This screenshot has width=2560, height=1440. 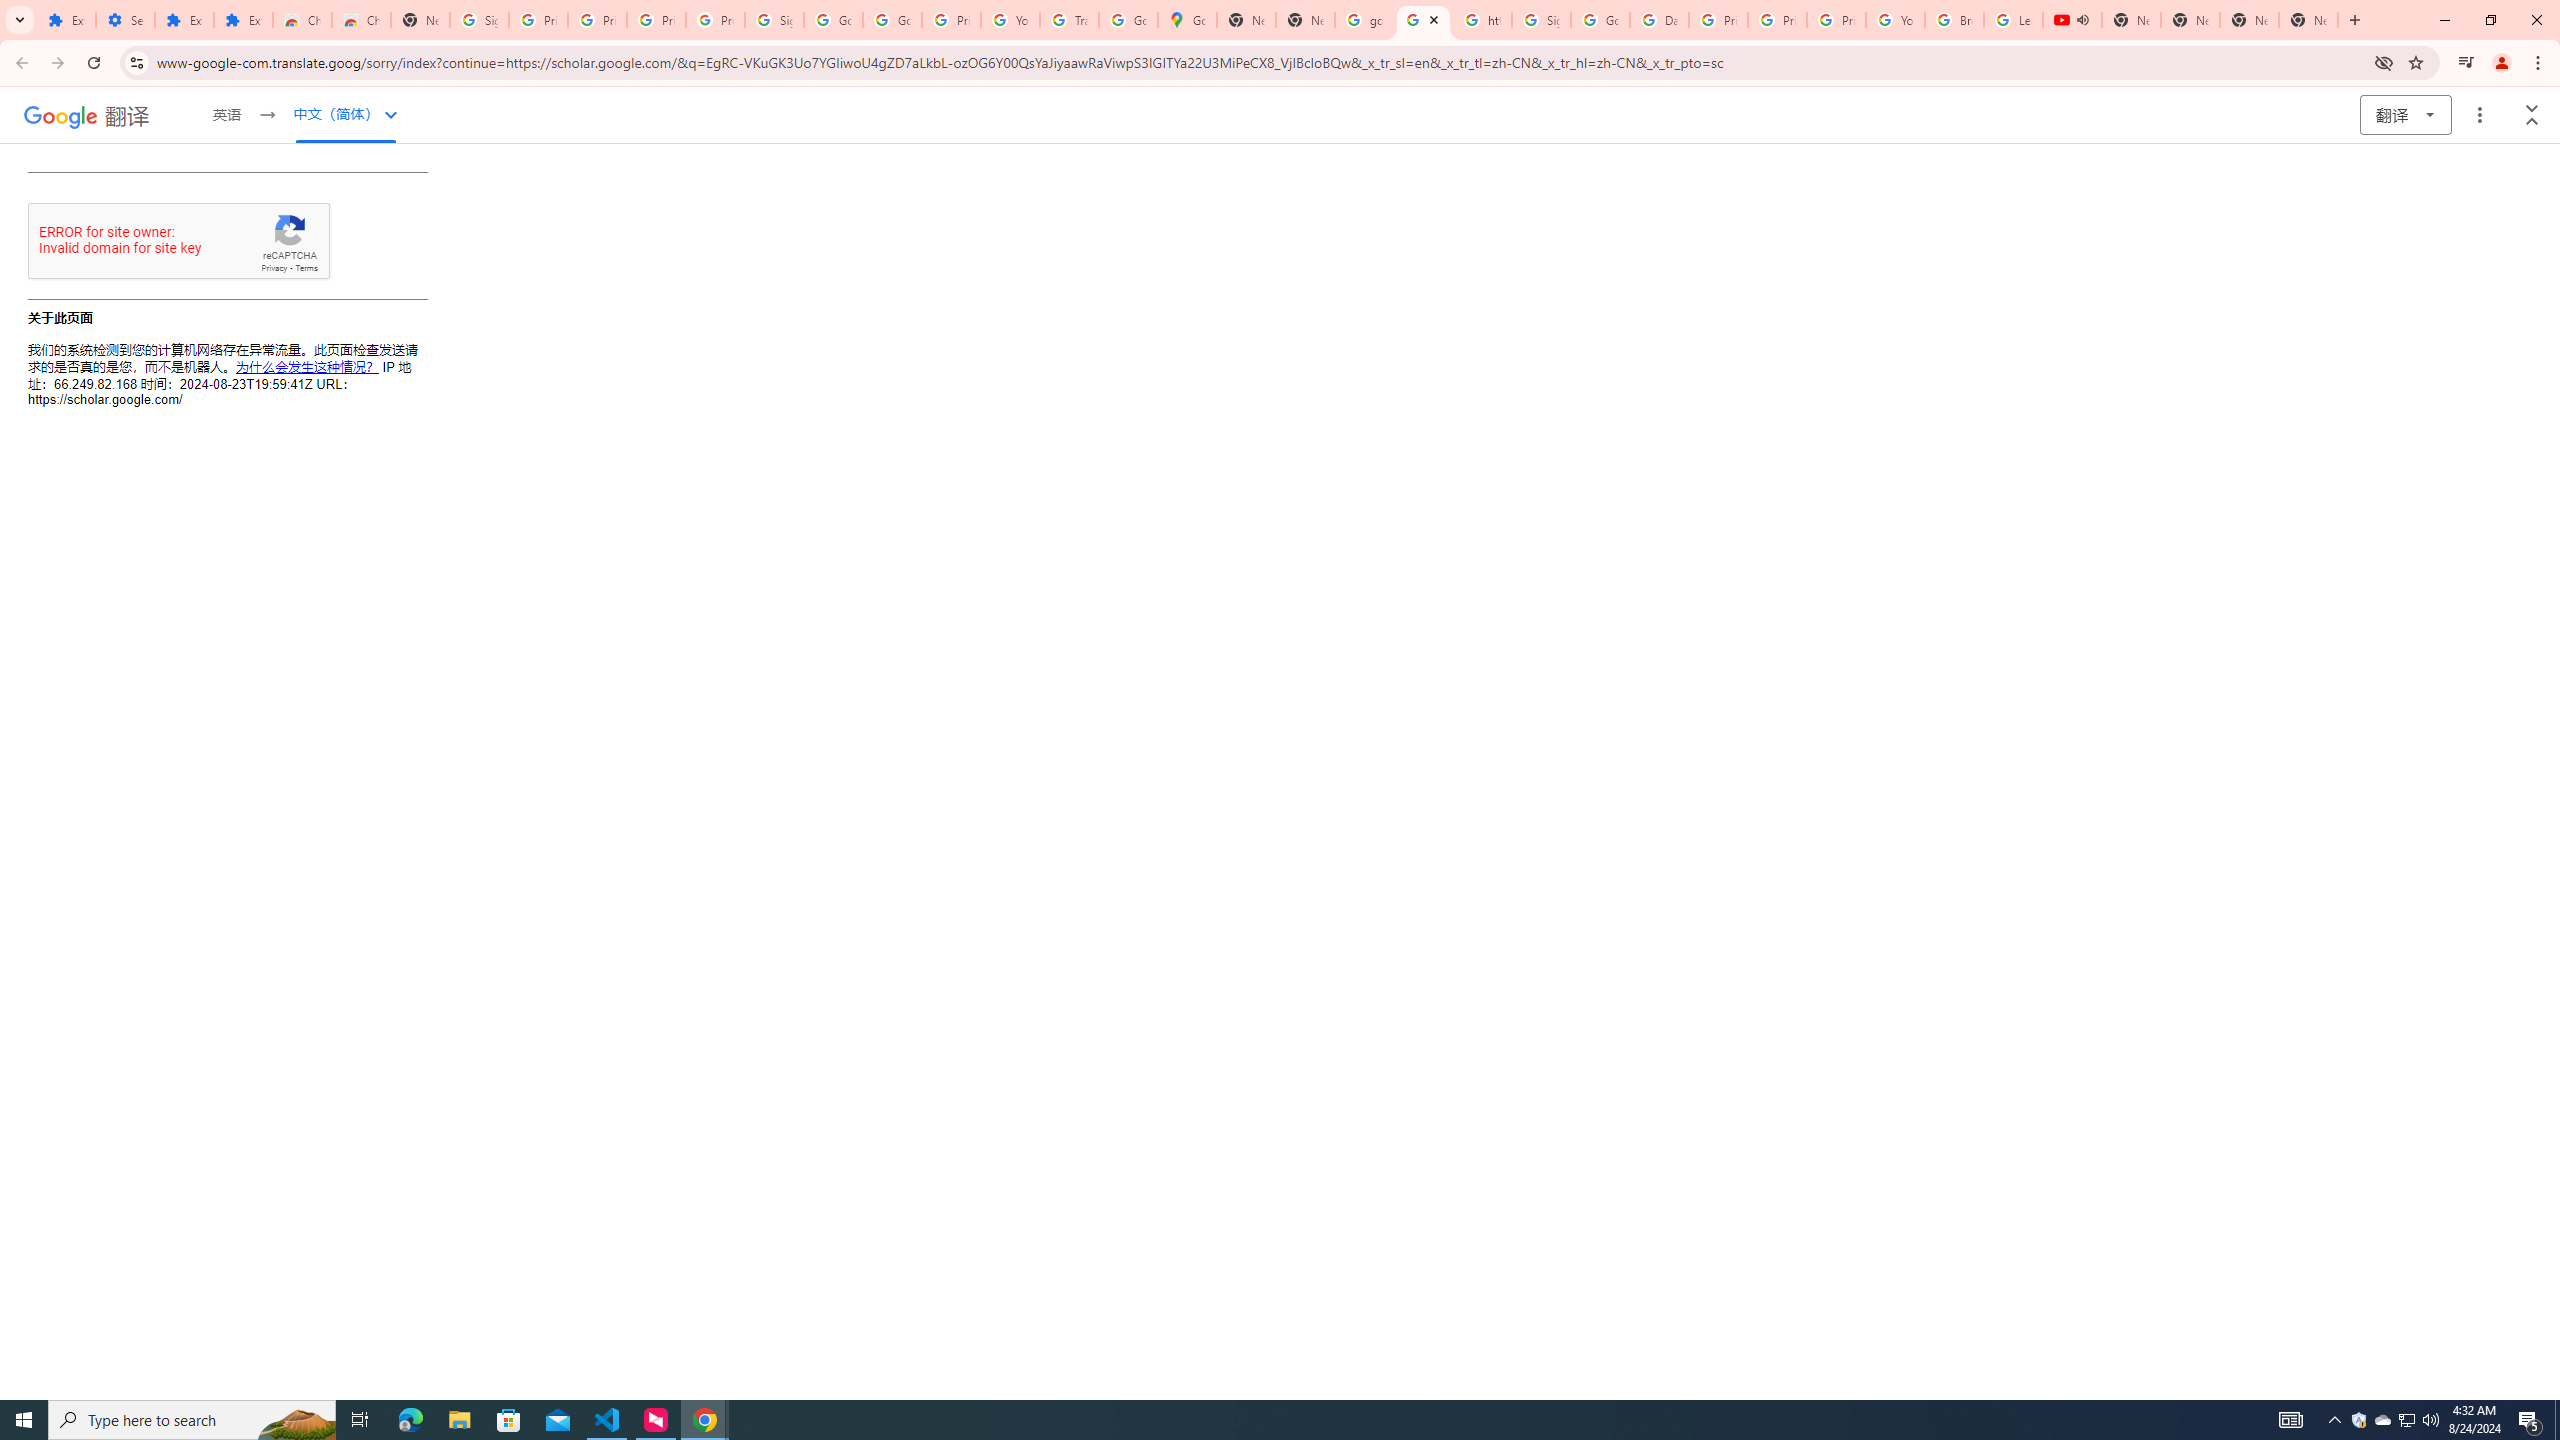 What do you see at coordinates (478, 20) in the screenshot?
I see `Sign in - Google Accounts` at bounding box center [478, 20].